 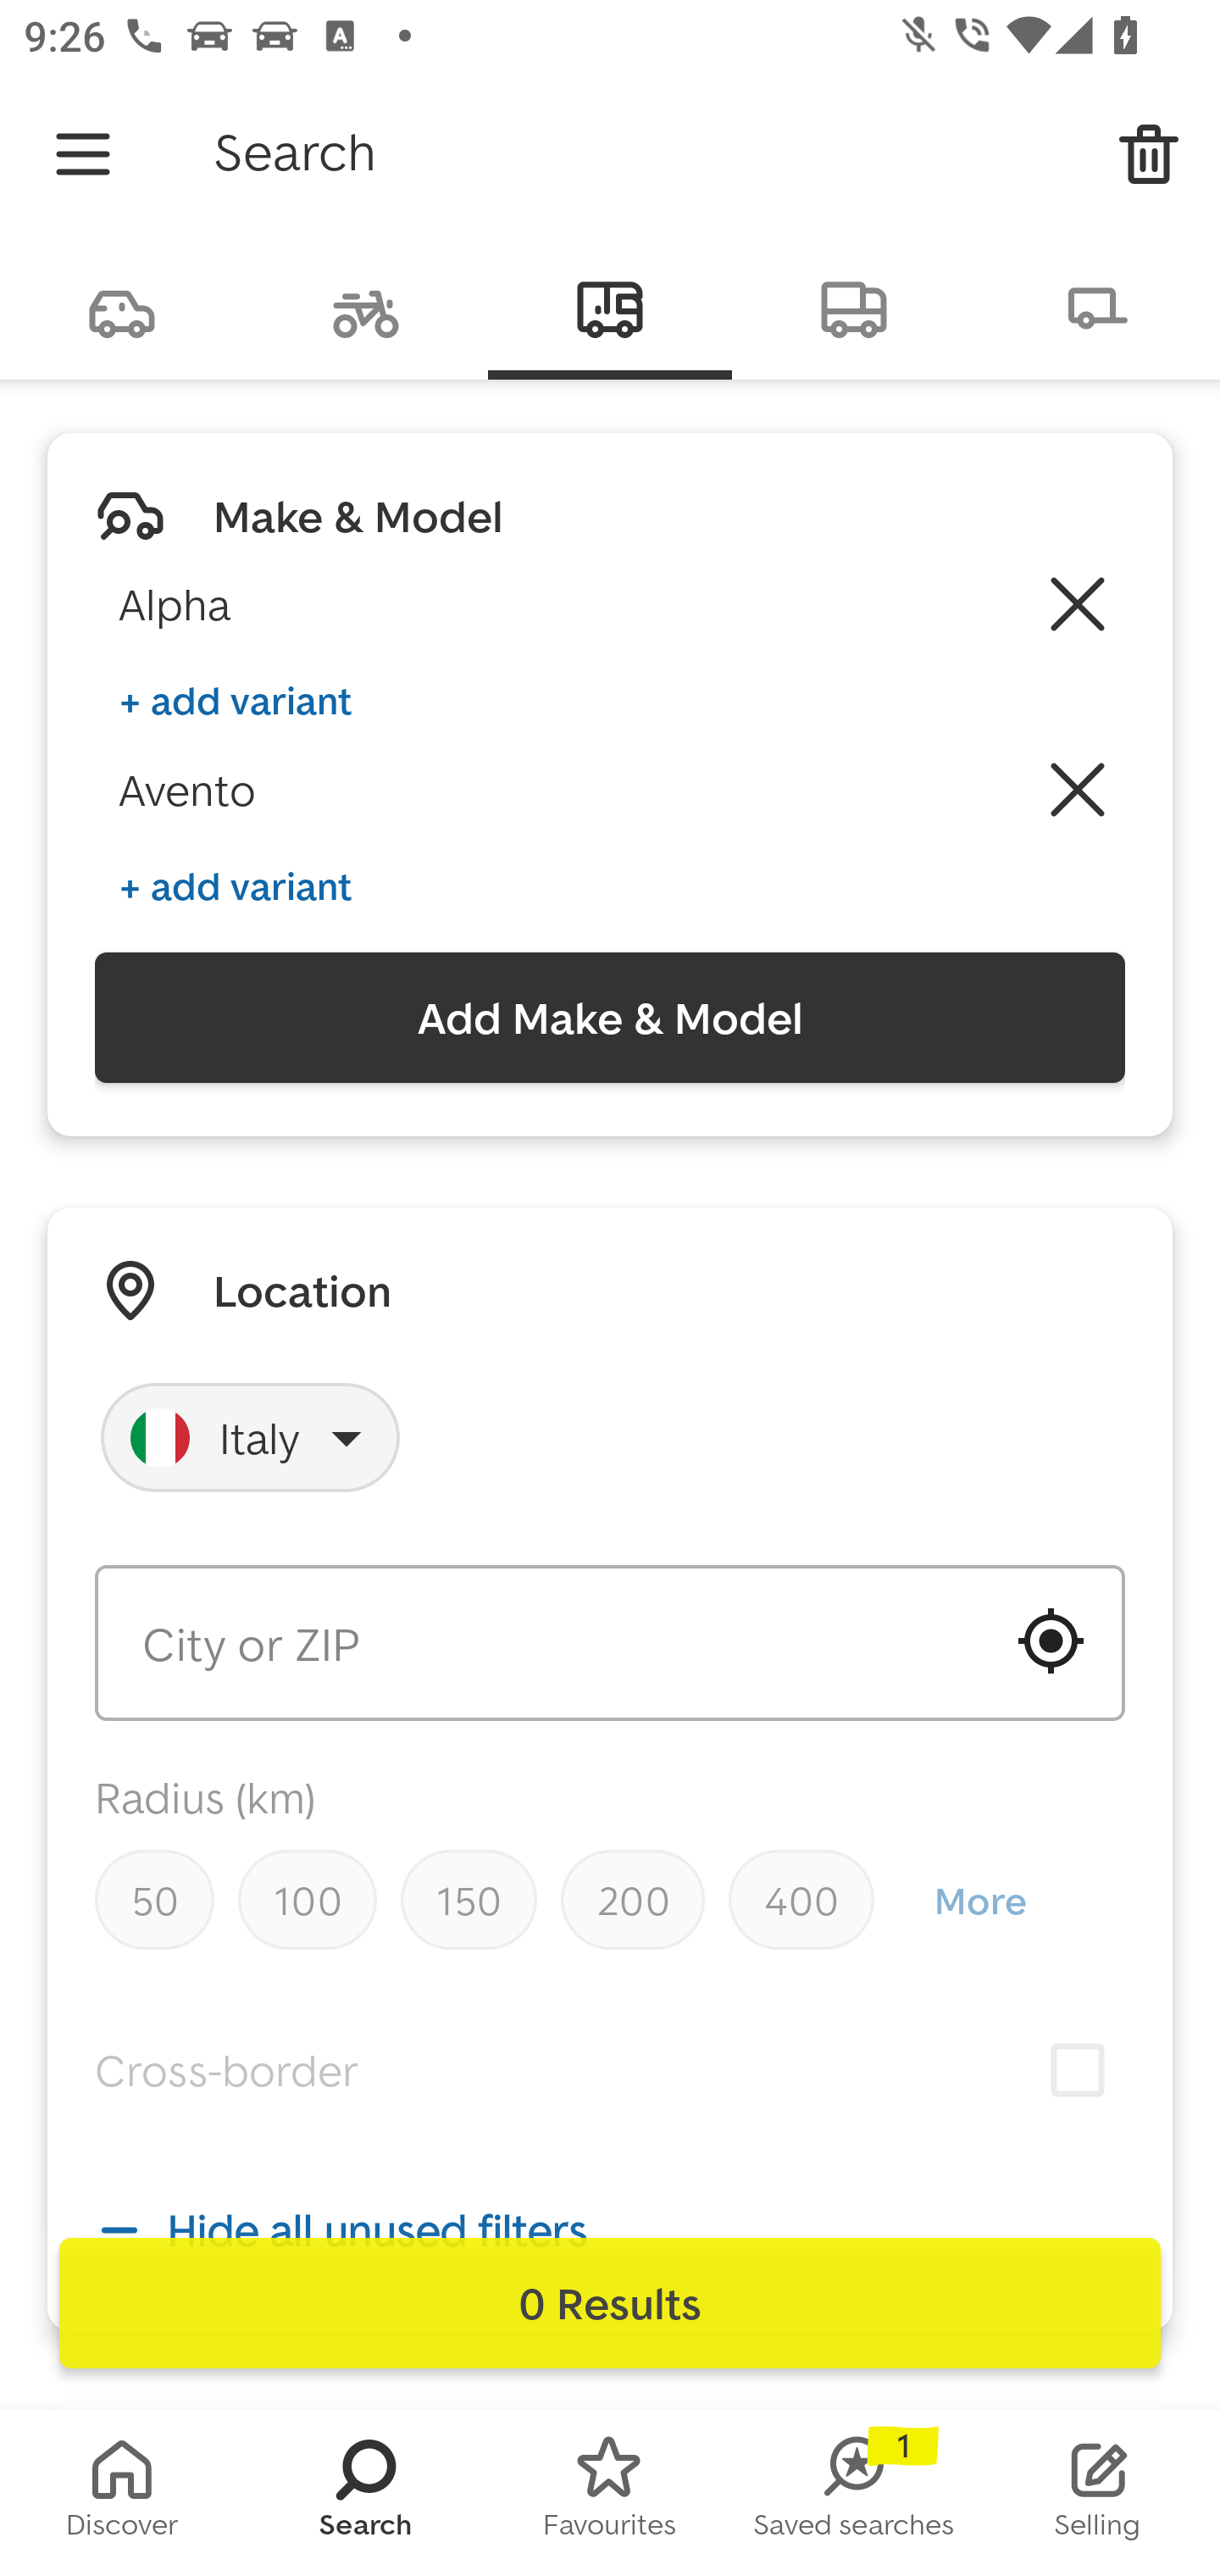 What do you see at coordinates (854, 307) in the screenshot?
I see `TRUCKS_SEARCH` at bounding box center [854, 307].